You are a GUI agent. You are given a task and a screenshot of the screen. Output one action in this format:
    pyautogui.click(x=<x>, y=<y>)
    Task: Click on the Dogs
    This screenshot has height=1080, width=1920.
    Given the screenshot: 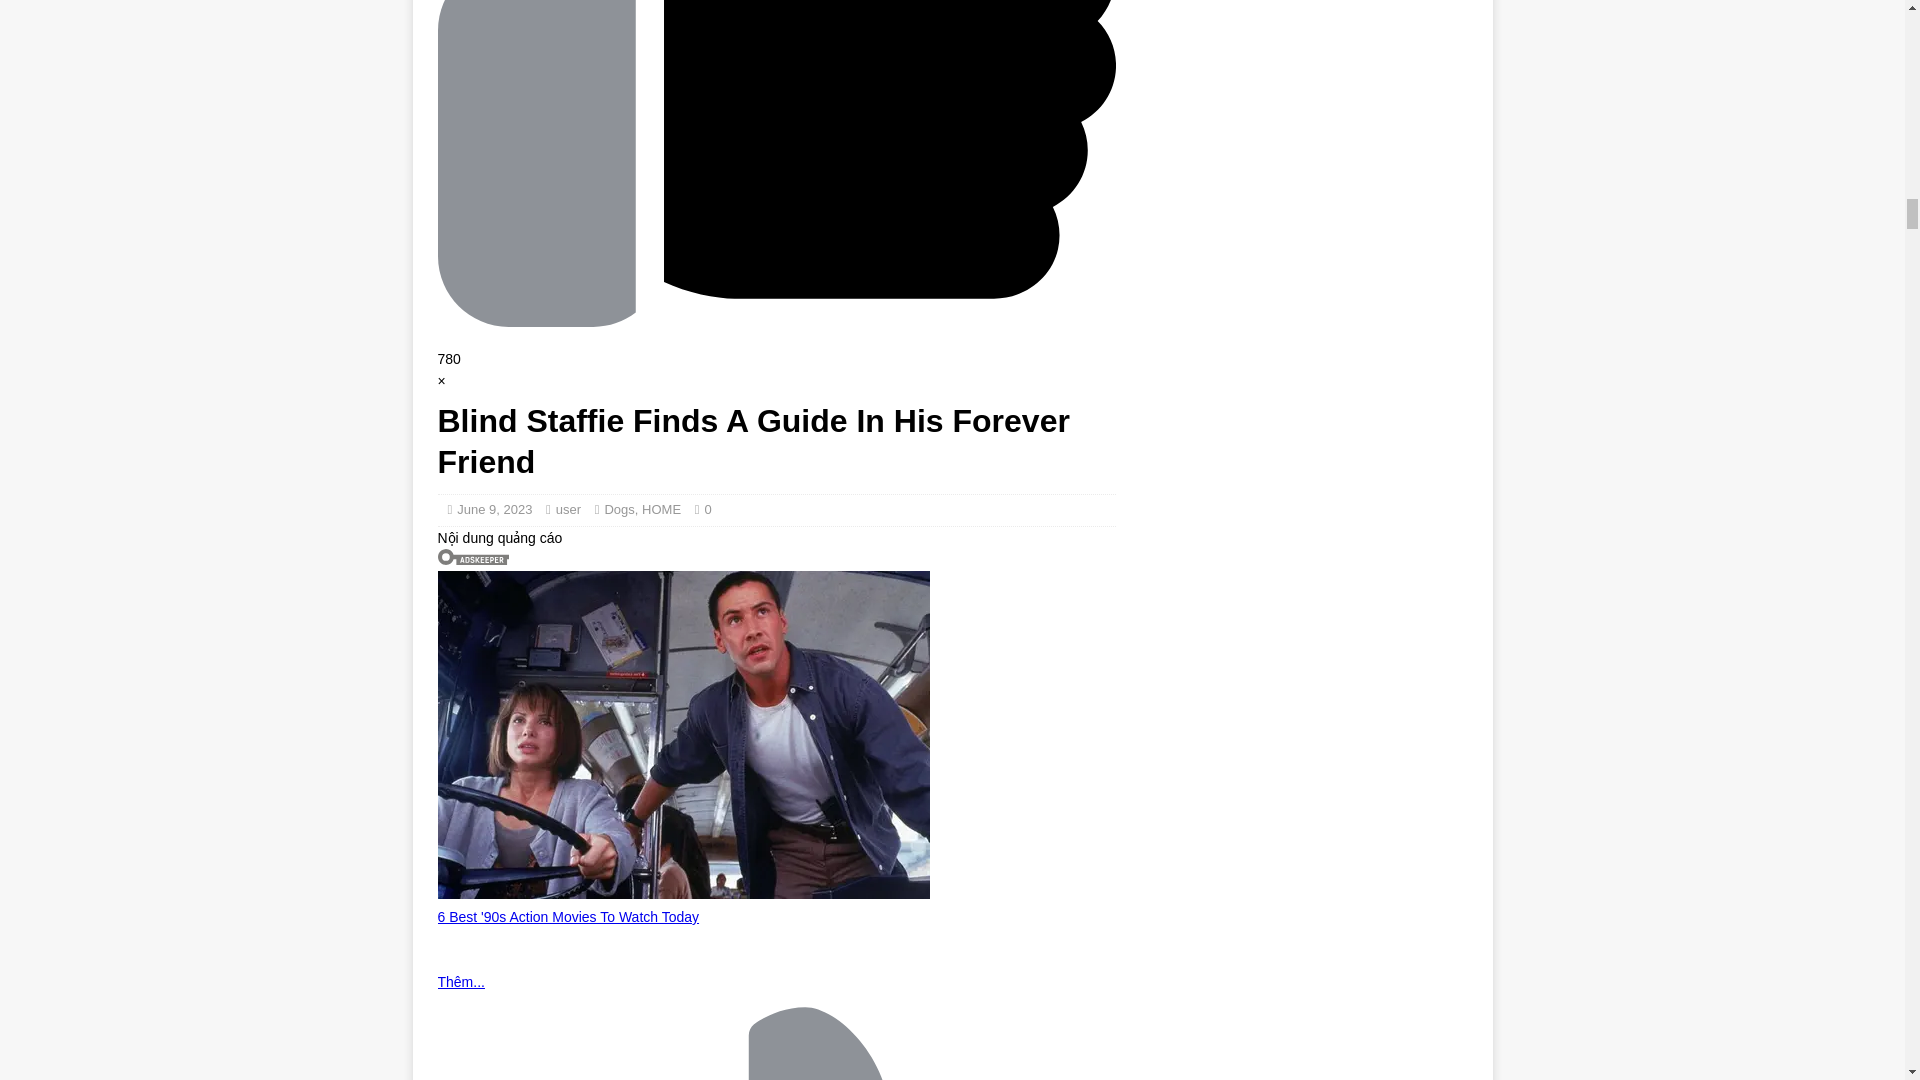 What is the action you would take?
    pyautogui.click(x=618, y=510)
    